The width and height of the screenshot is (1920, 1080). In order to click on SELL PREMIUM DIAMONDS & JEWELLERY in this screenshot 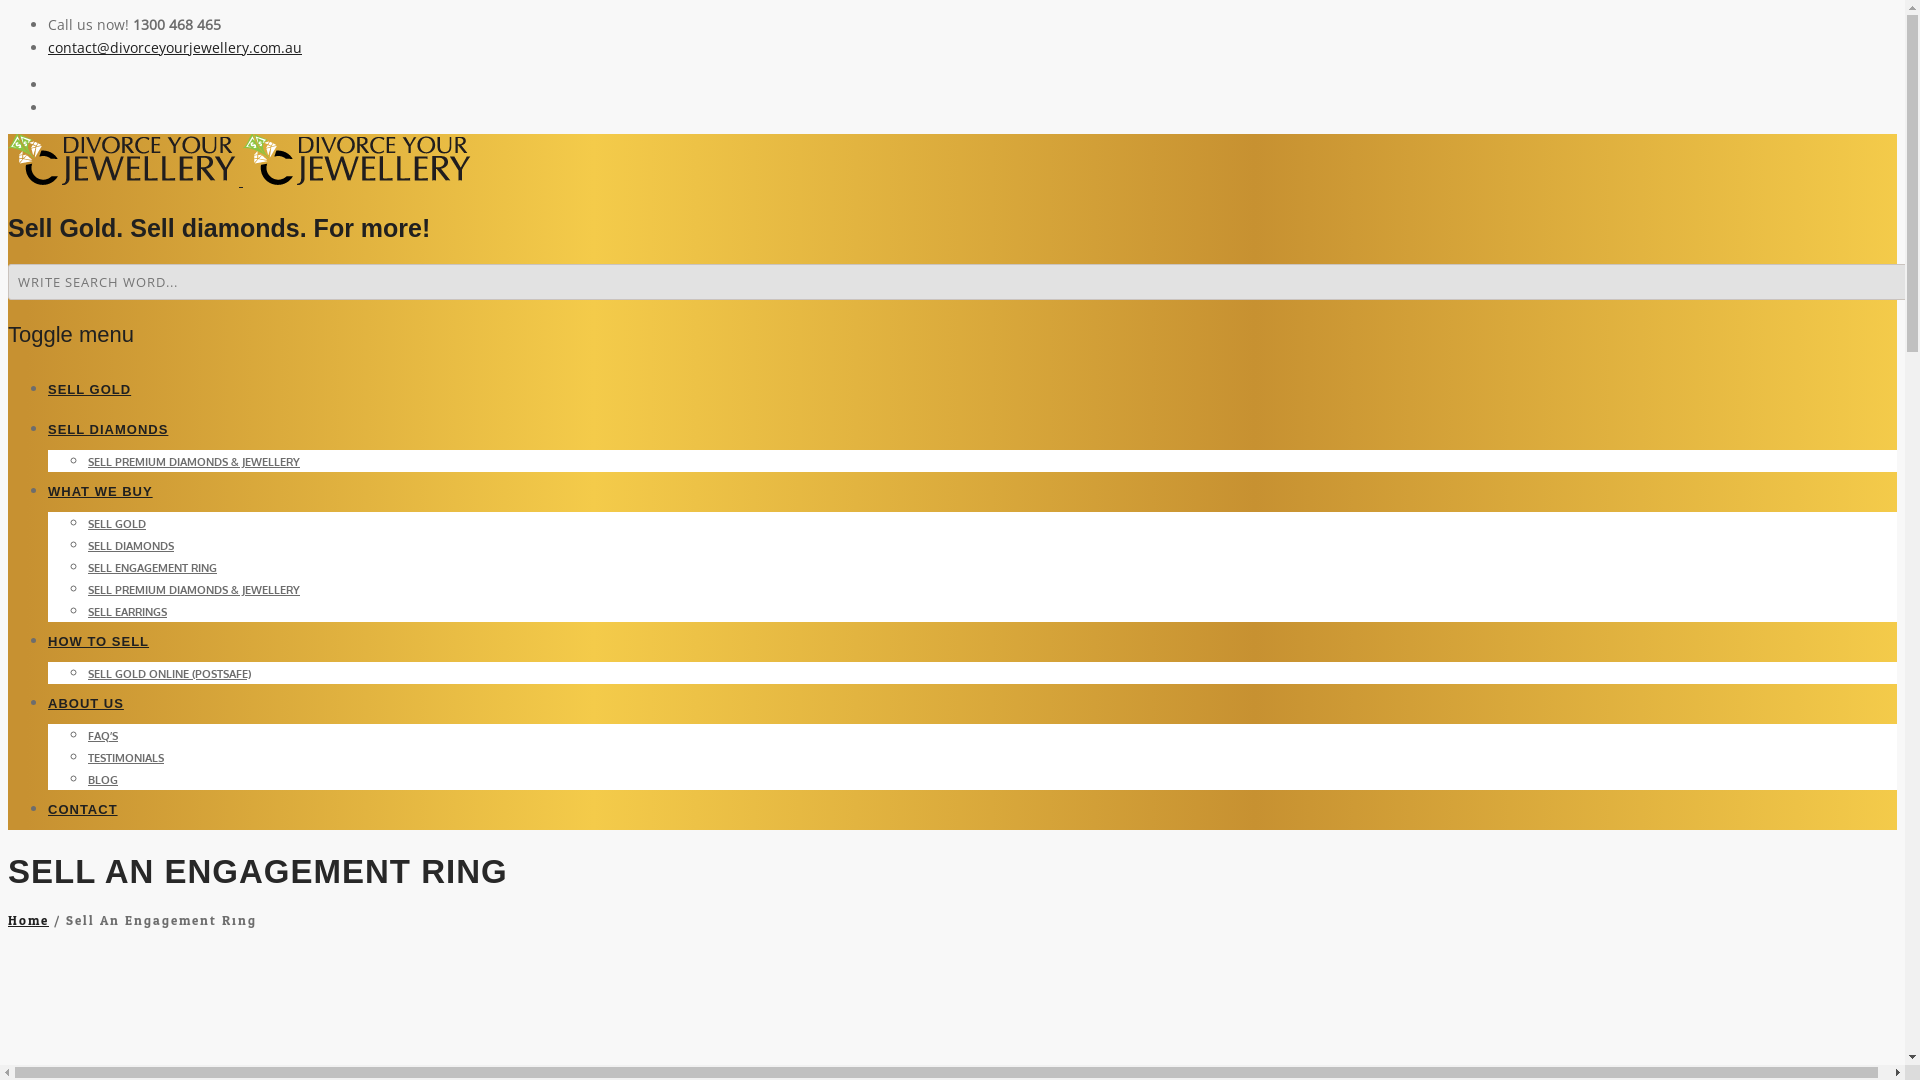, I will do `click(194, 589)`.